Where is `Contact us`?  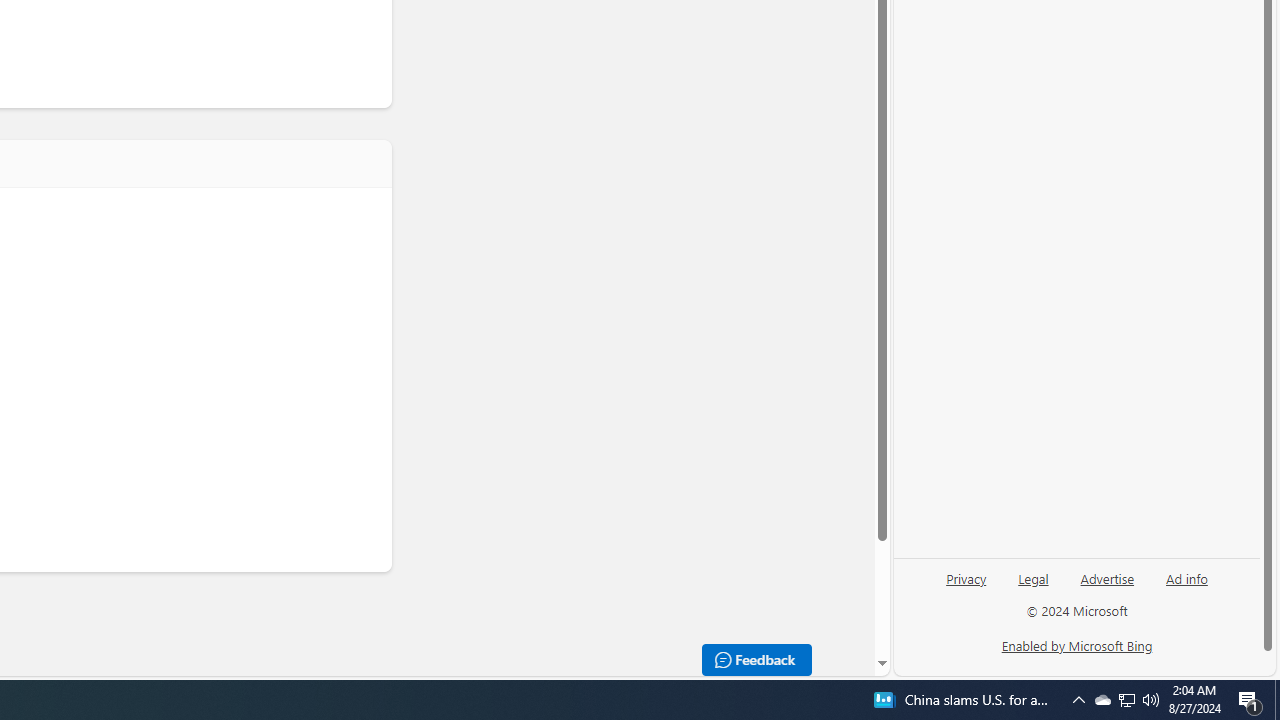
Contact us is located at coordinates (384, 646).